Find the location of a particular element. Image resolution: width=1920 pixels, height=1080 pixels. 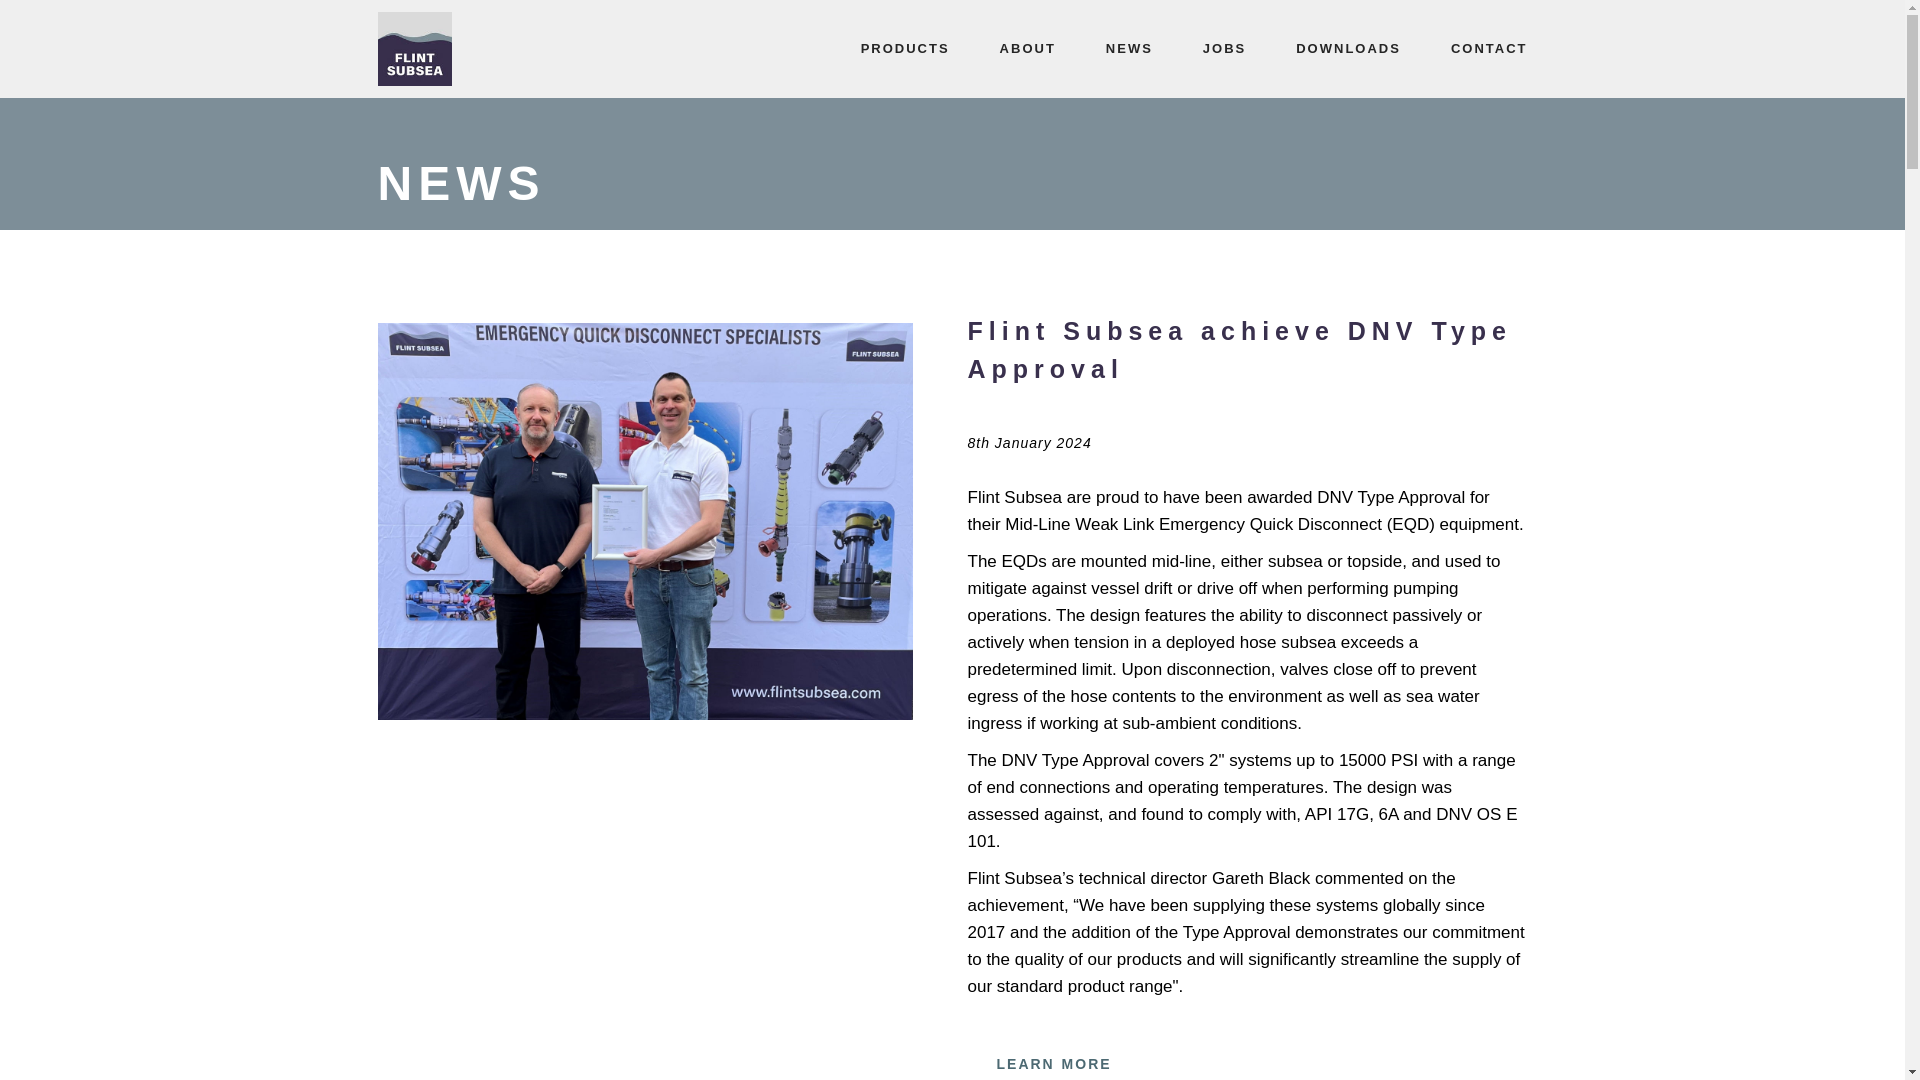

ABOUT is located at coordinates (1027, 49).